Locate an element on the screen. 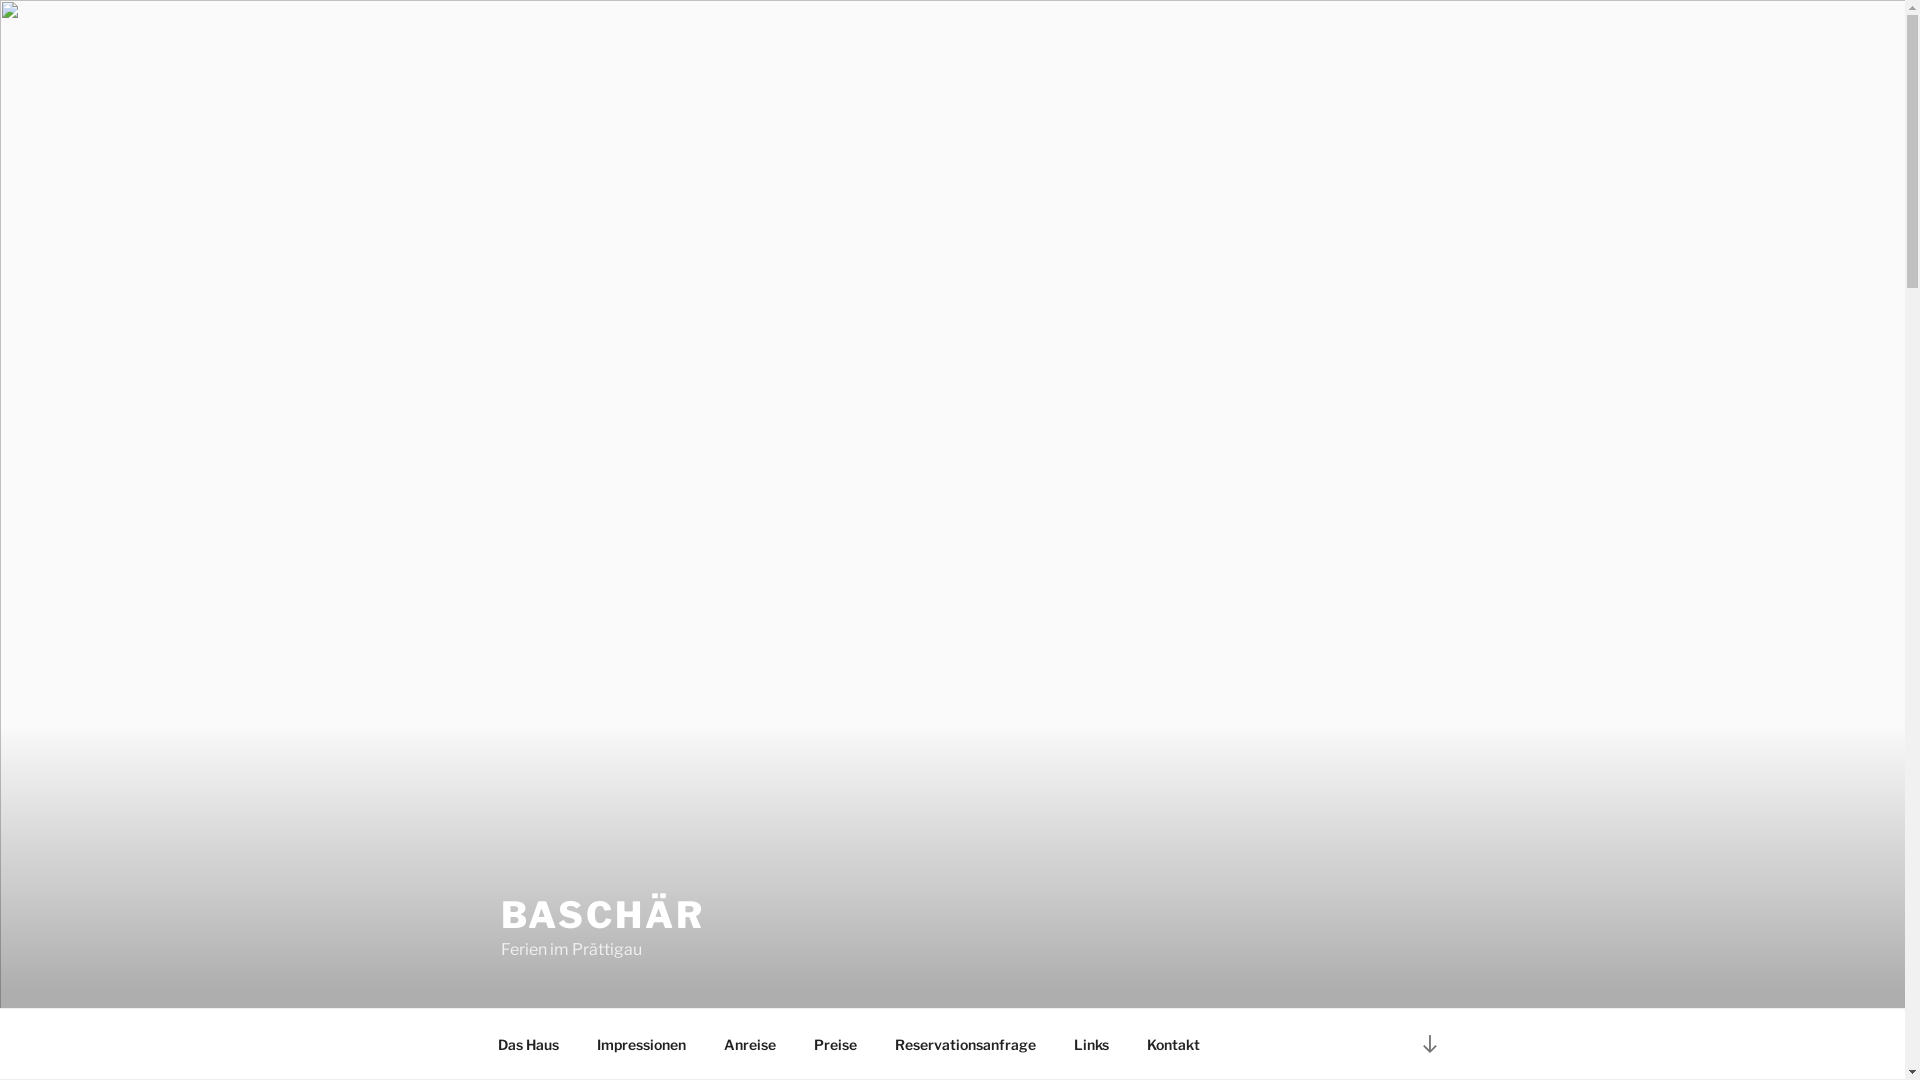  Das Haus is located at coordinates (528, 1044).